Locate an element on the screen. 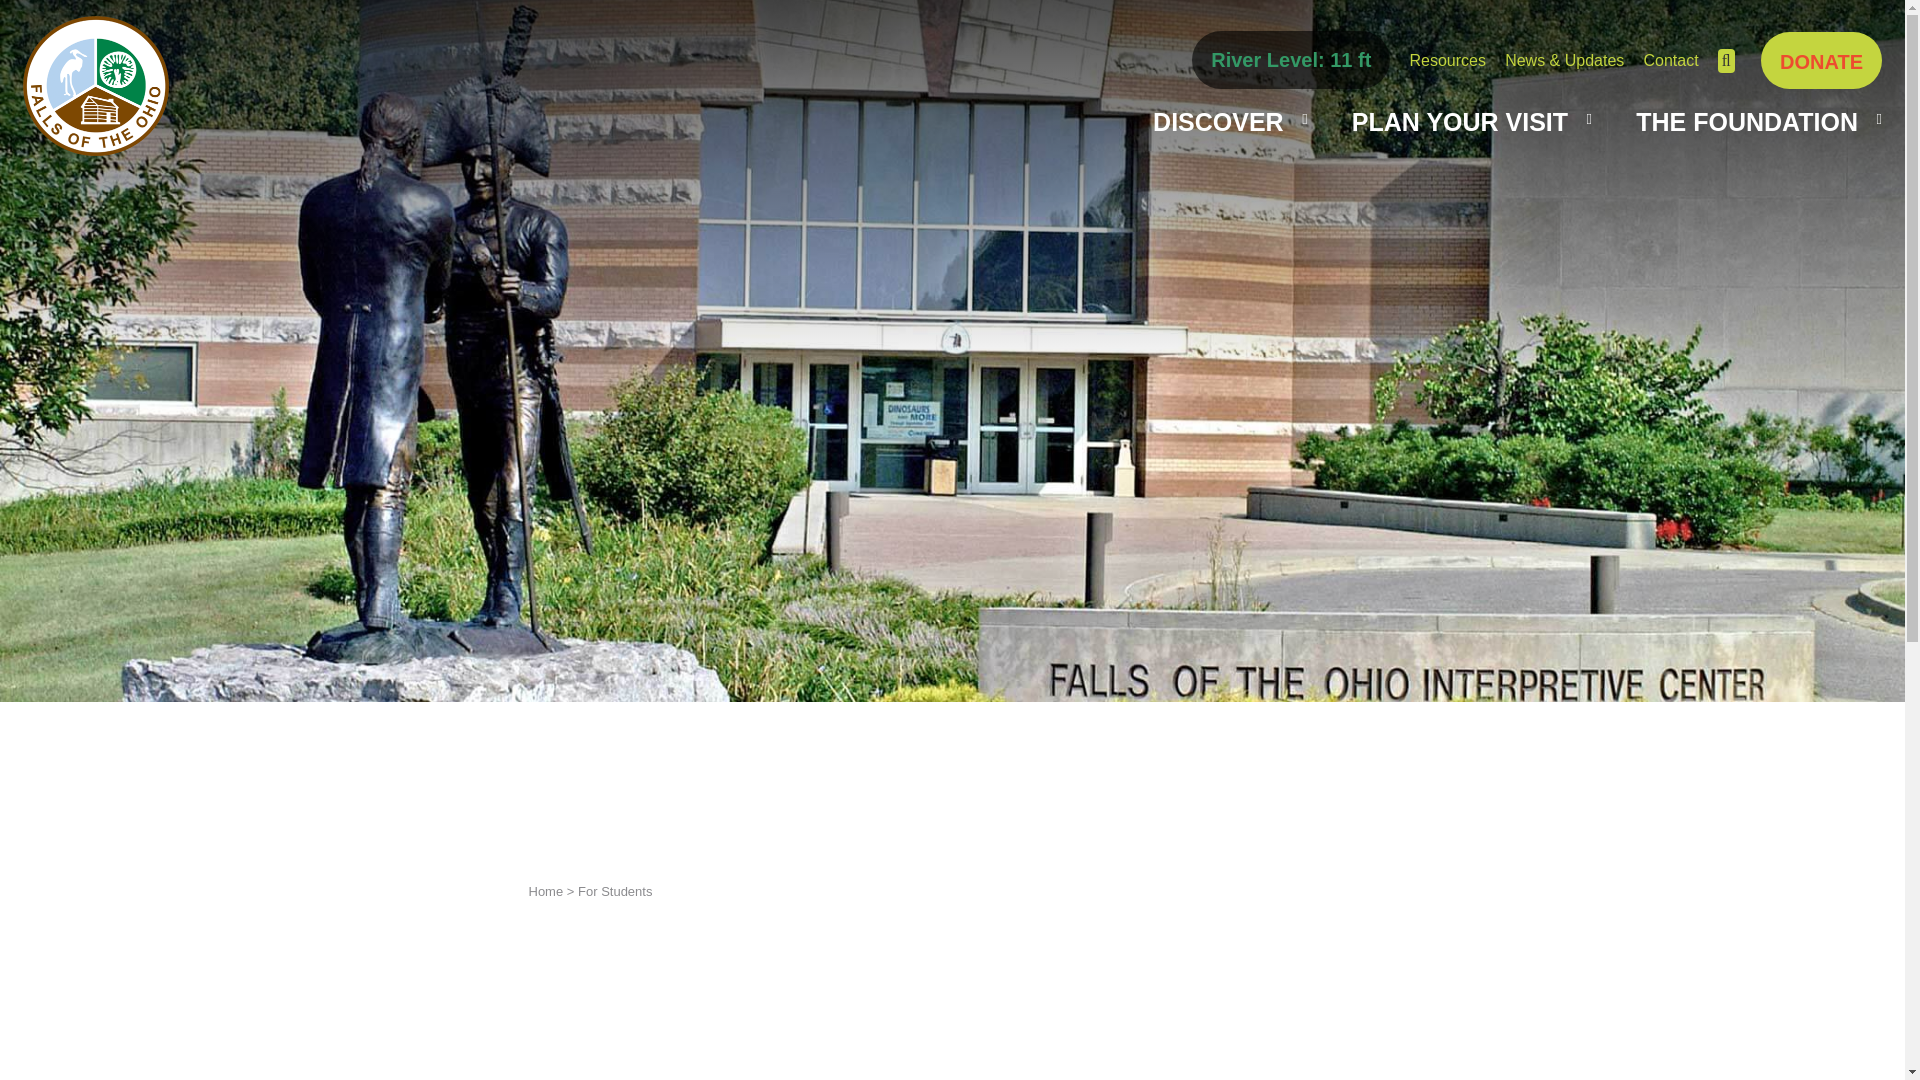 The height and width of the screenshot is (1080, 1920). Falls of the Ohio is located at coordinates (96, 86).